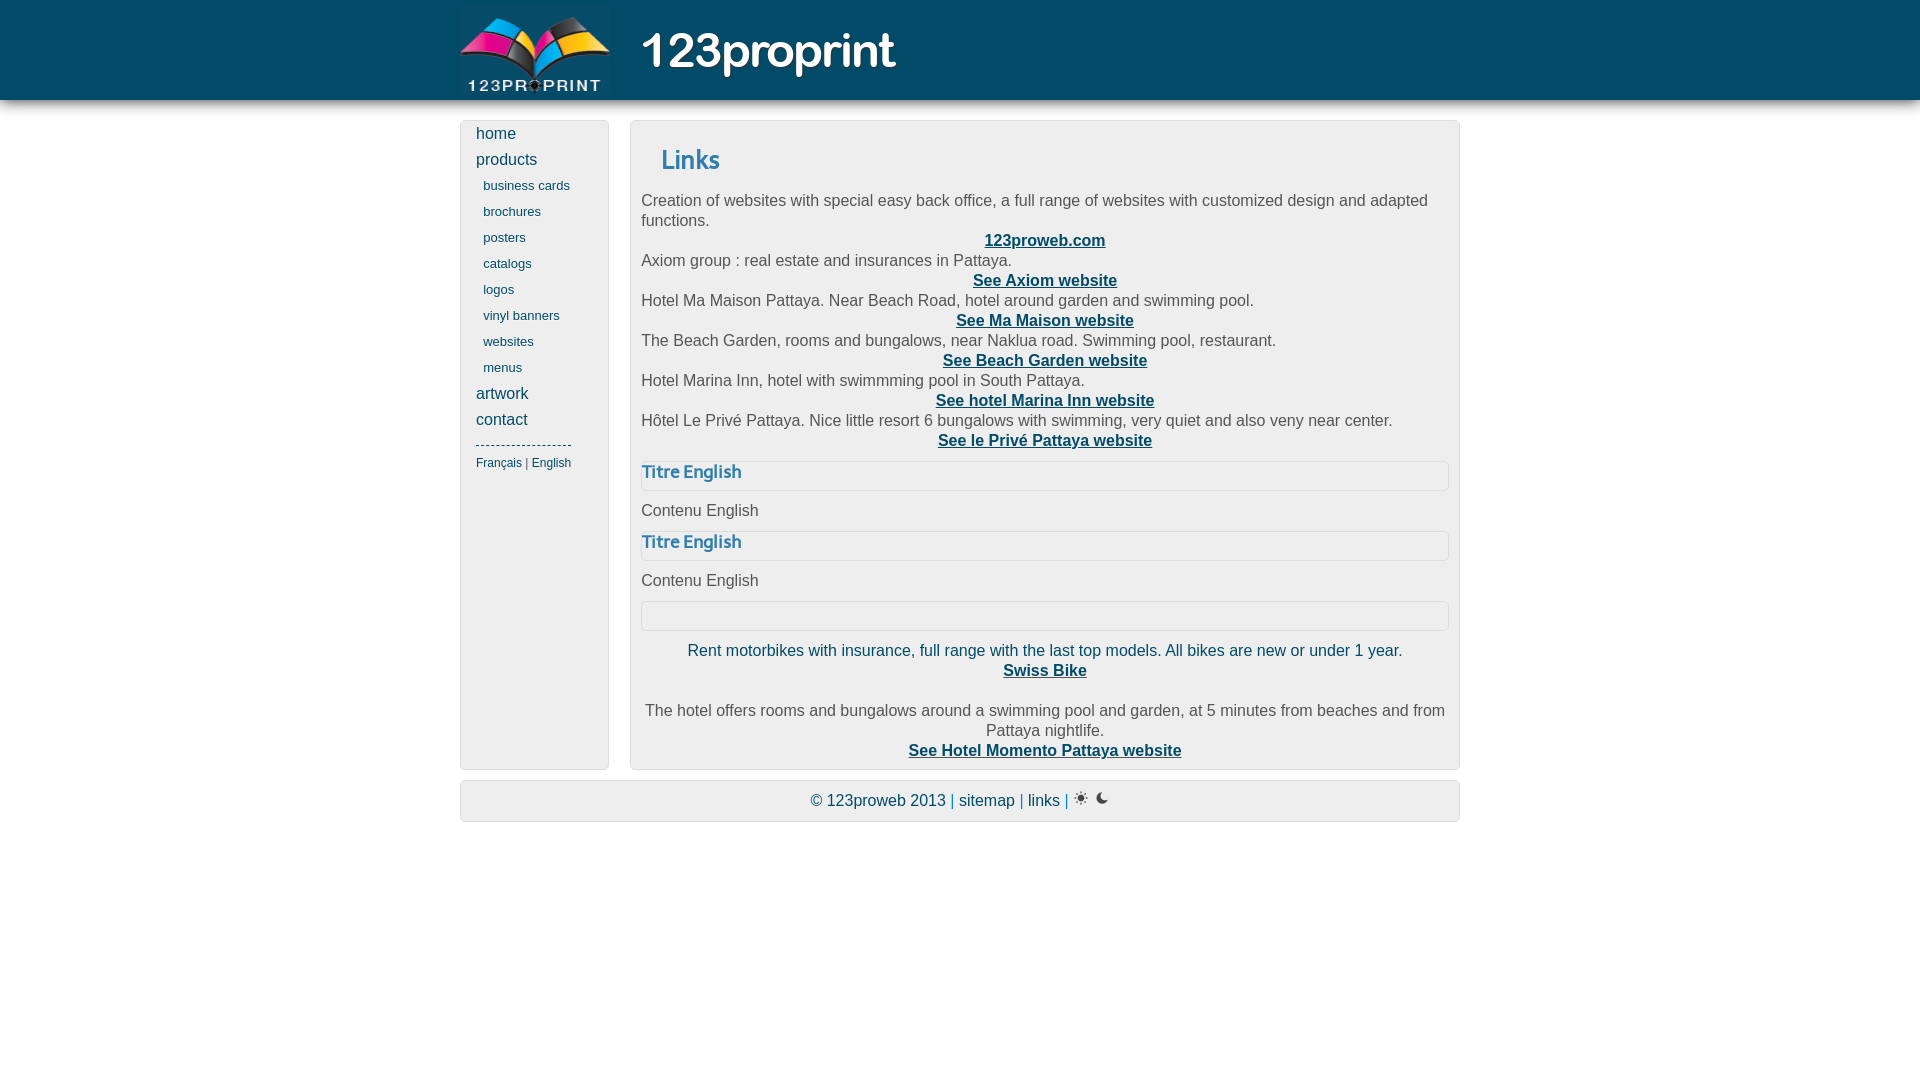 The width and height of the screenshot is (1920, 1080). Describe the element at coordinates (534, 186) in the screenshot. I see `  business cards` at that location.